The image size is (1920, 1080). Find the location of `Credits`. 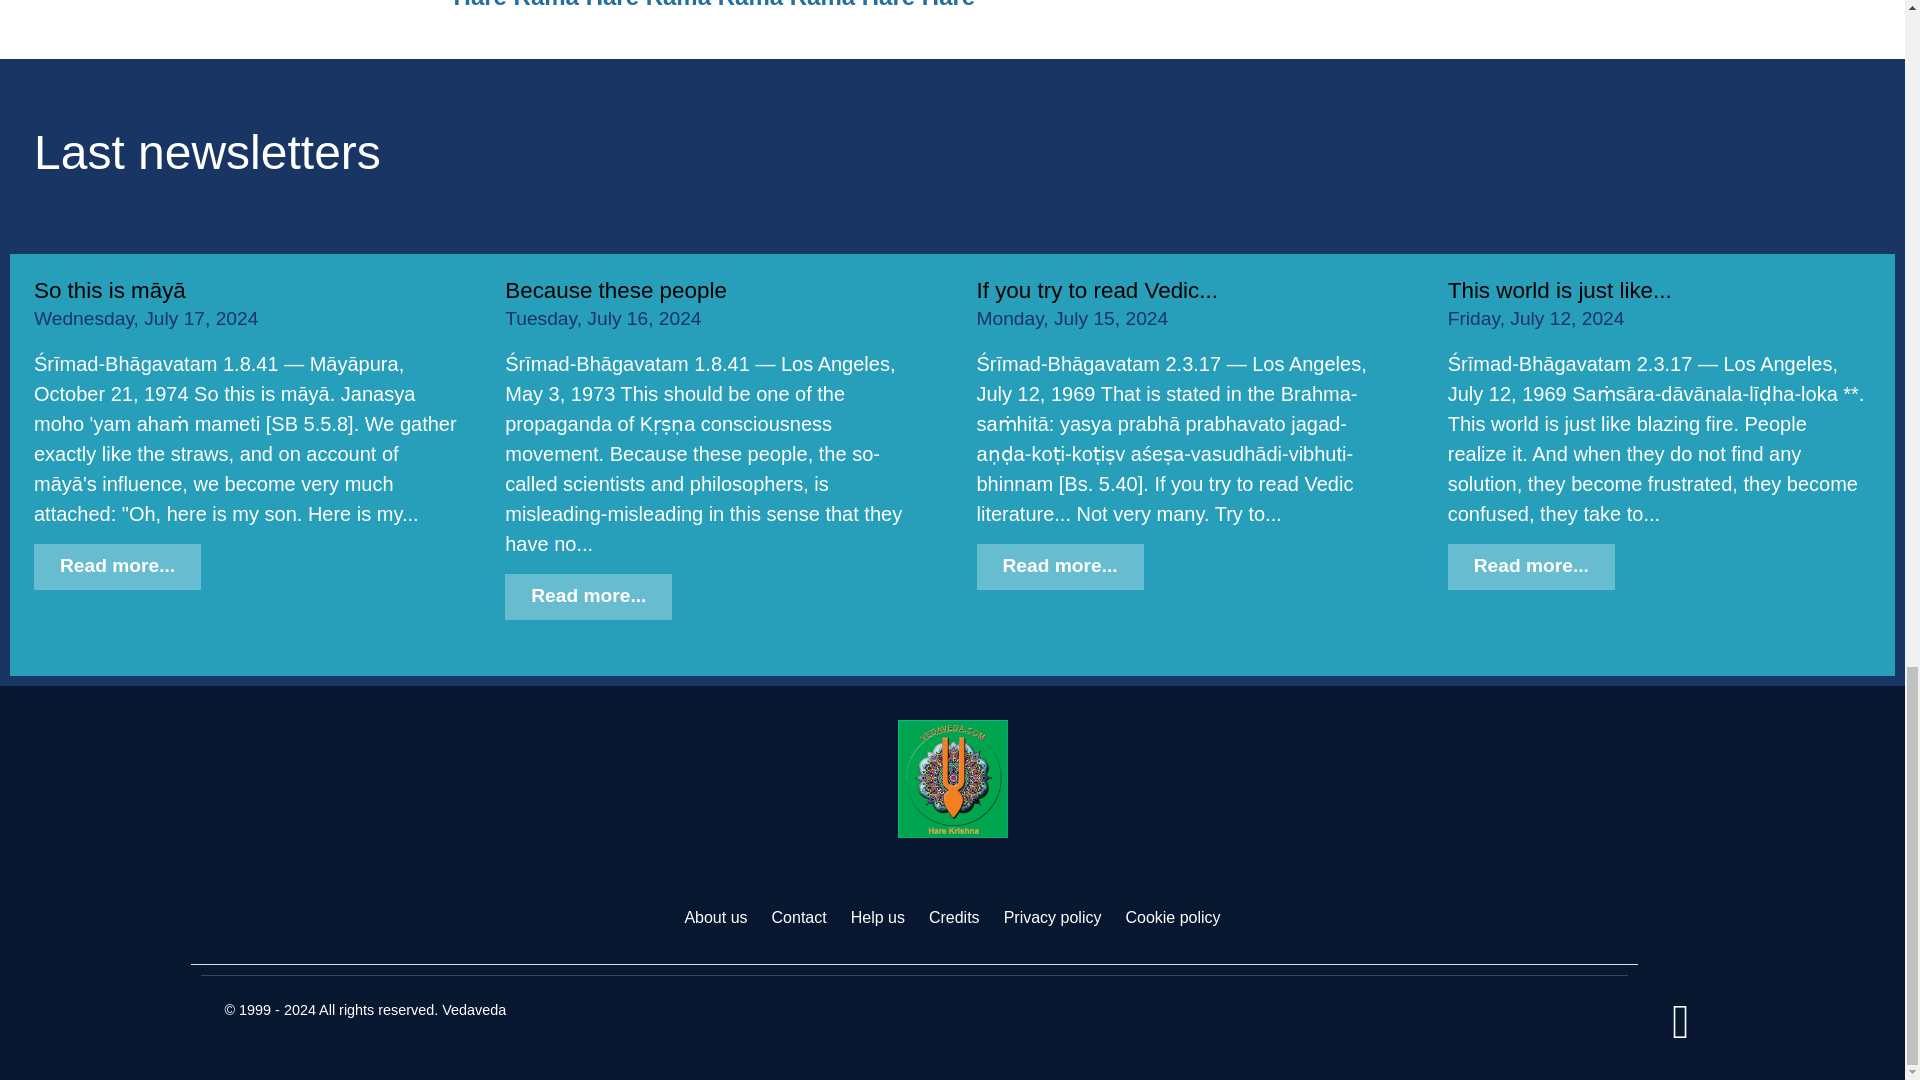

Credits is located at coordinates (954, 917).